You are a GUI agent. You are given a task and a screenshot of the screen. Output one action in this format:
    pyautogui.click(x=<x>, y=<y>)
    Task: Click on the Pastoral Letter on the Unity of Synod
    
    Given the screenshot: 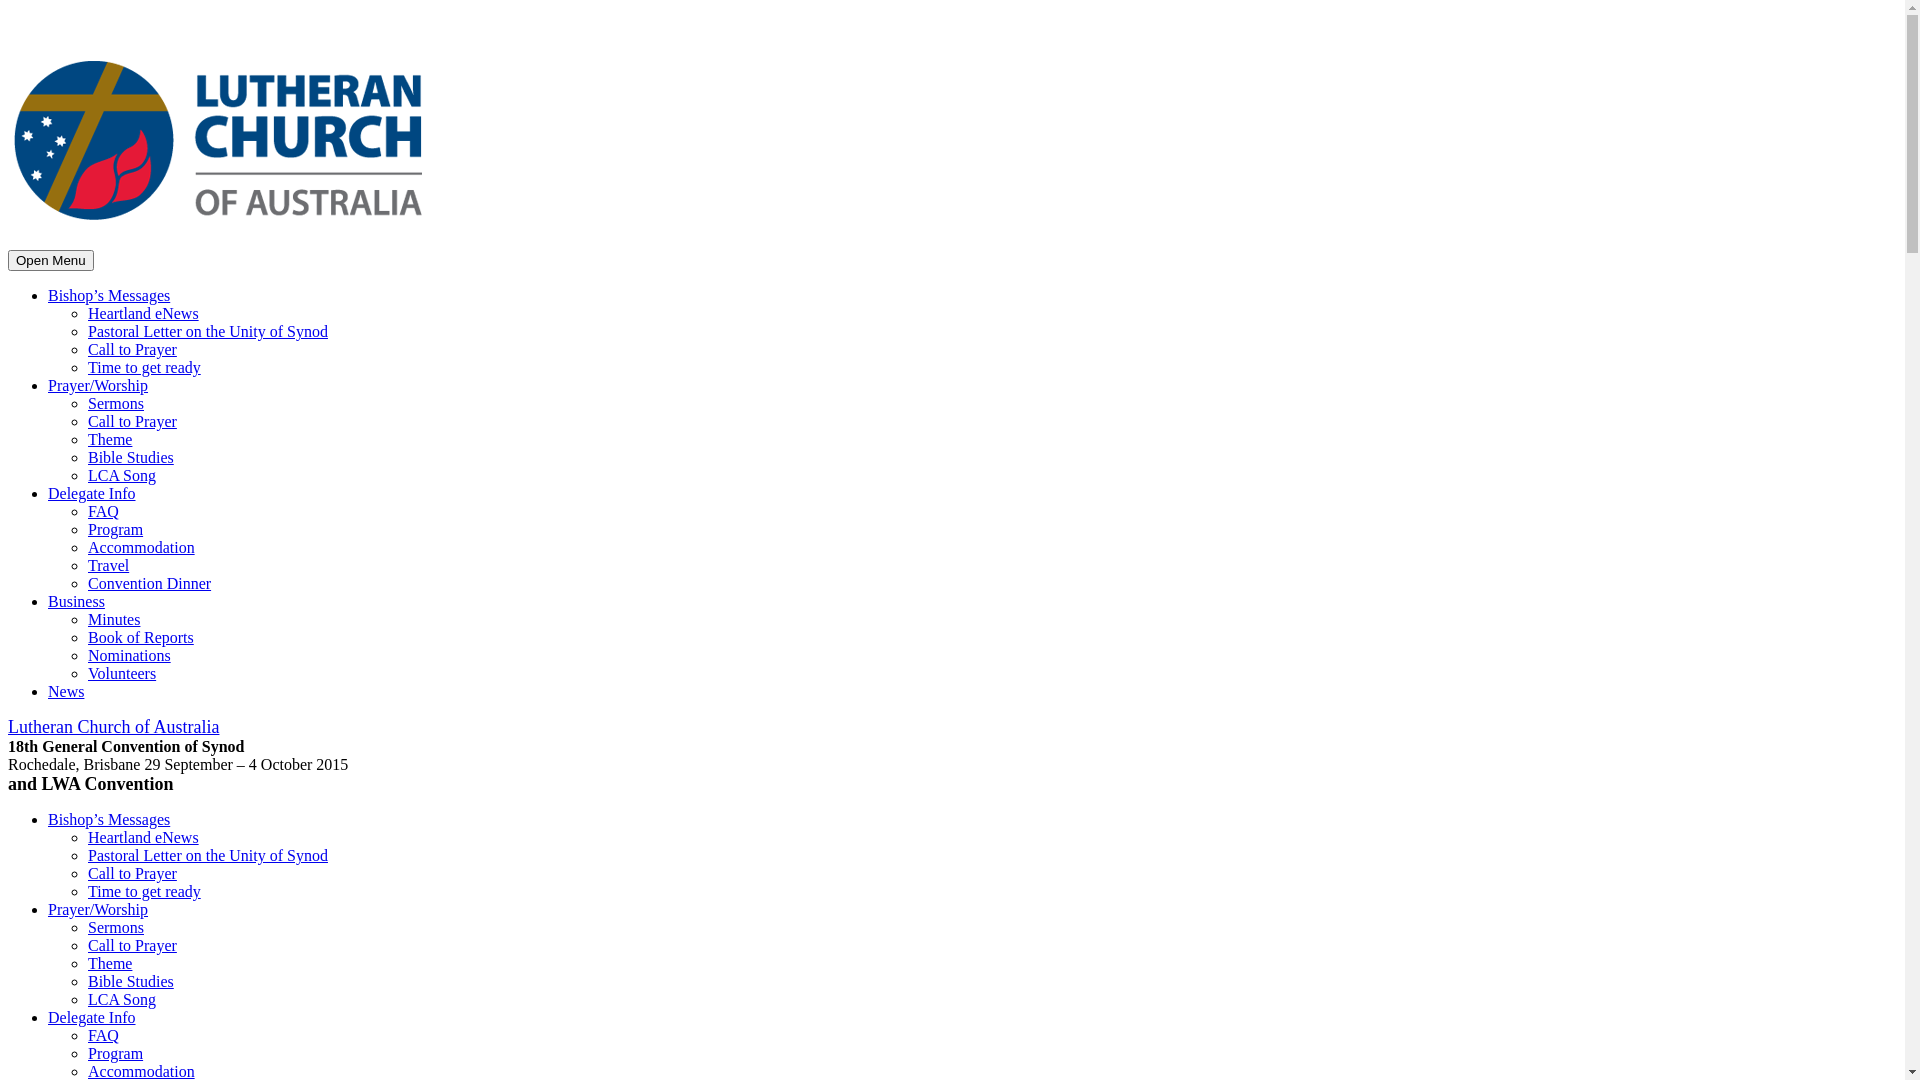 What is the action you would take?
    pyautogui.click(x=208, y=332)
    